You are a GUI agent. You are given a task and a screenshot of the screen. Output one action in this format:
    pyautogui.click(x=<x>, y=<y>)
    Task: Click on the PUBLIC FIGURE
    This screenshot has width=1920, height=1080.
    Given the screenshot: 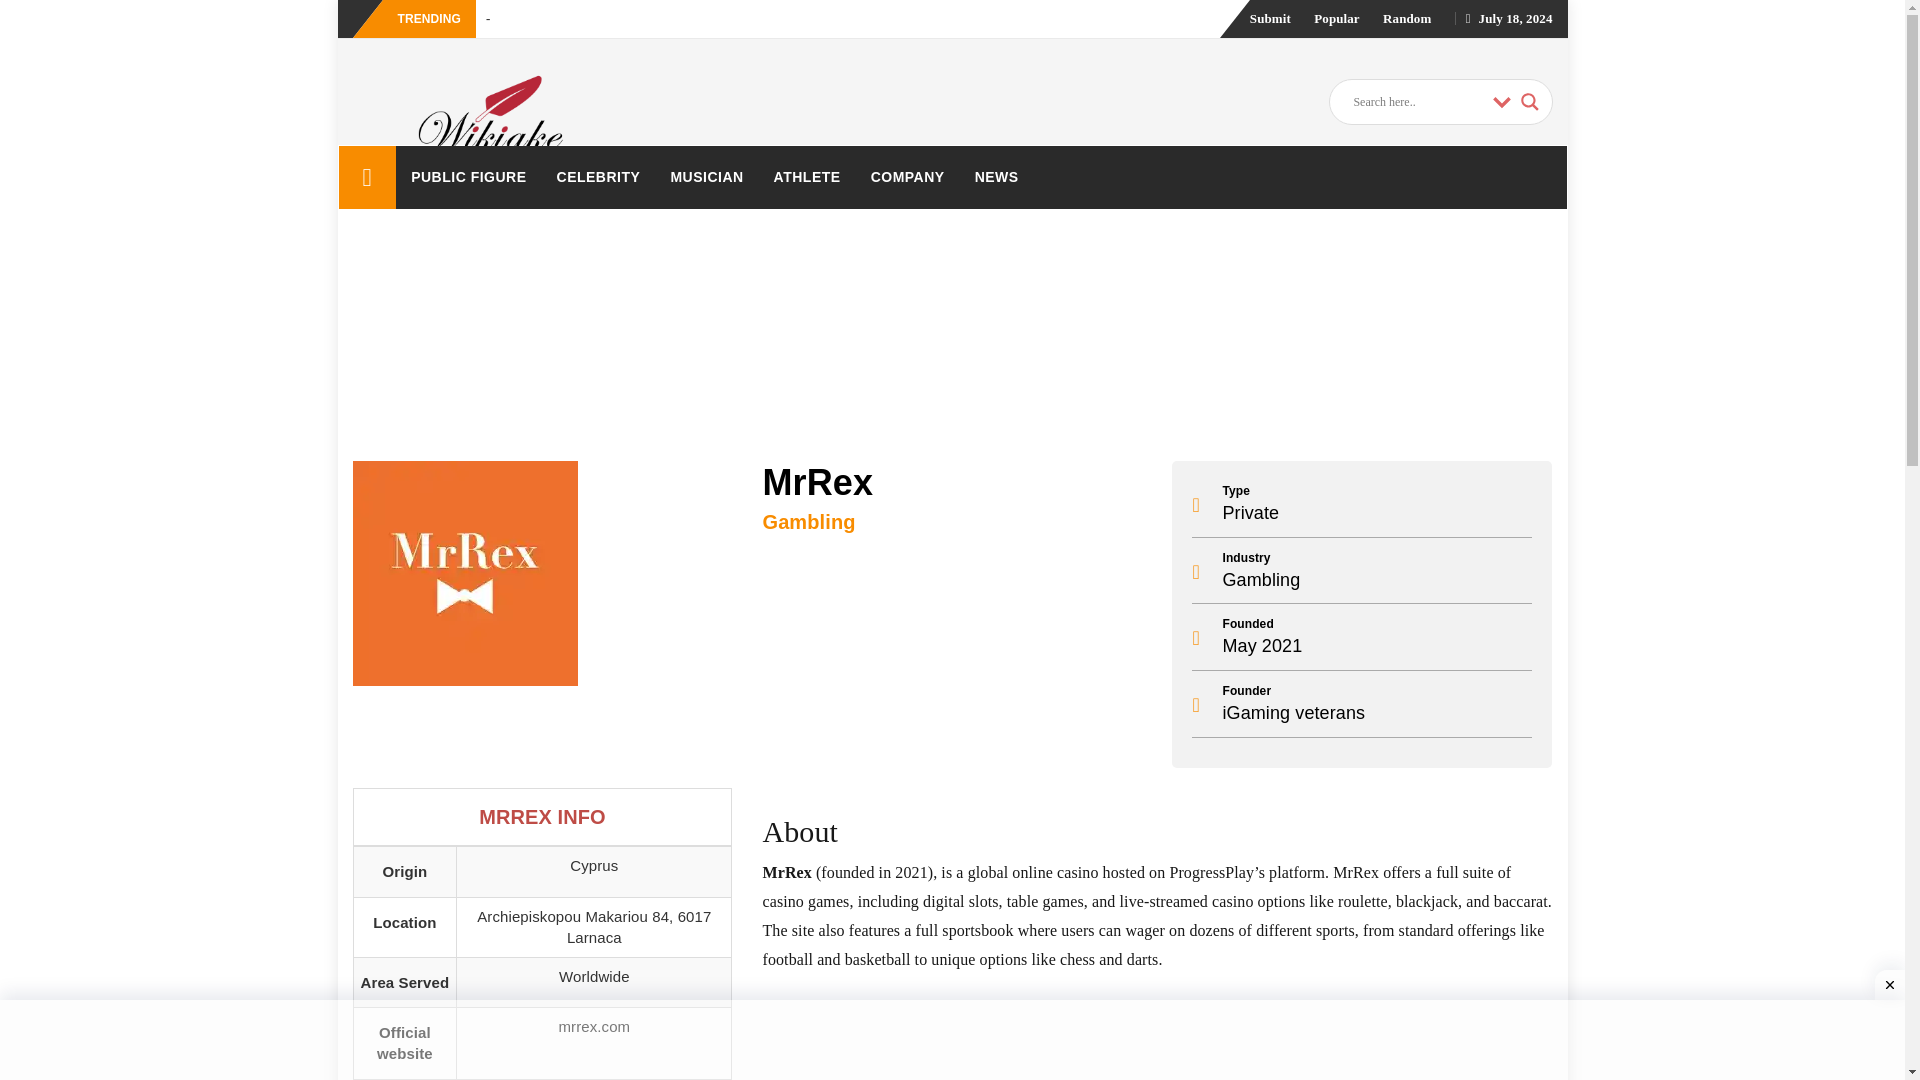 What is the action you would take?
    pyautogui.click(x=468, y=176)
    